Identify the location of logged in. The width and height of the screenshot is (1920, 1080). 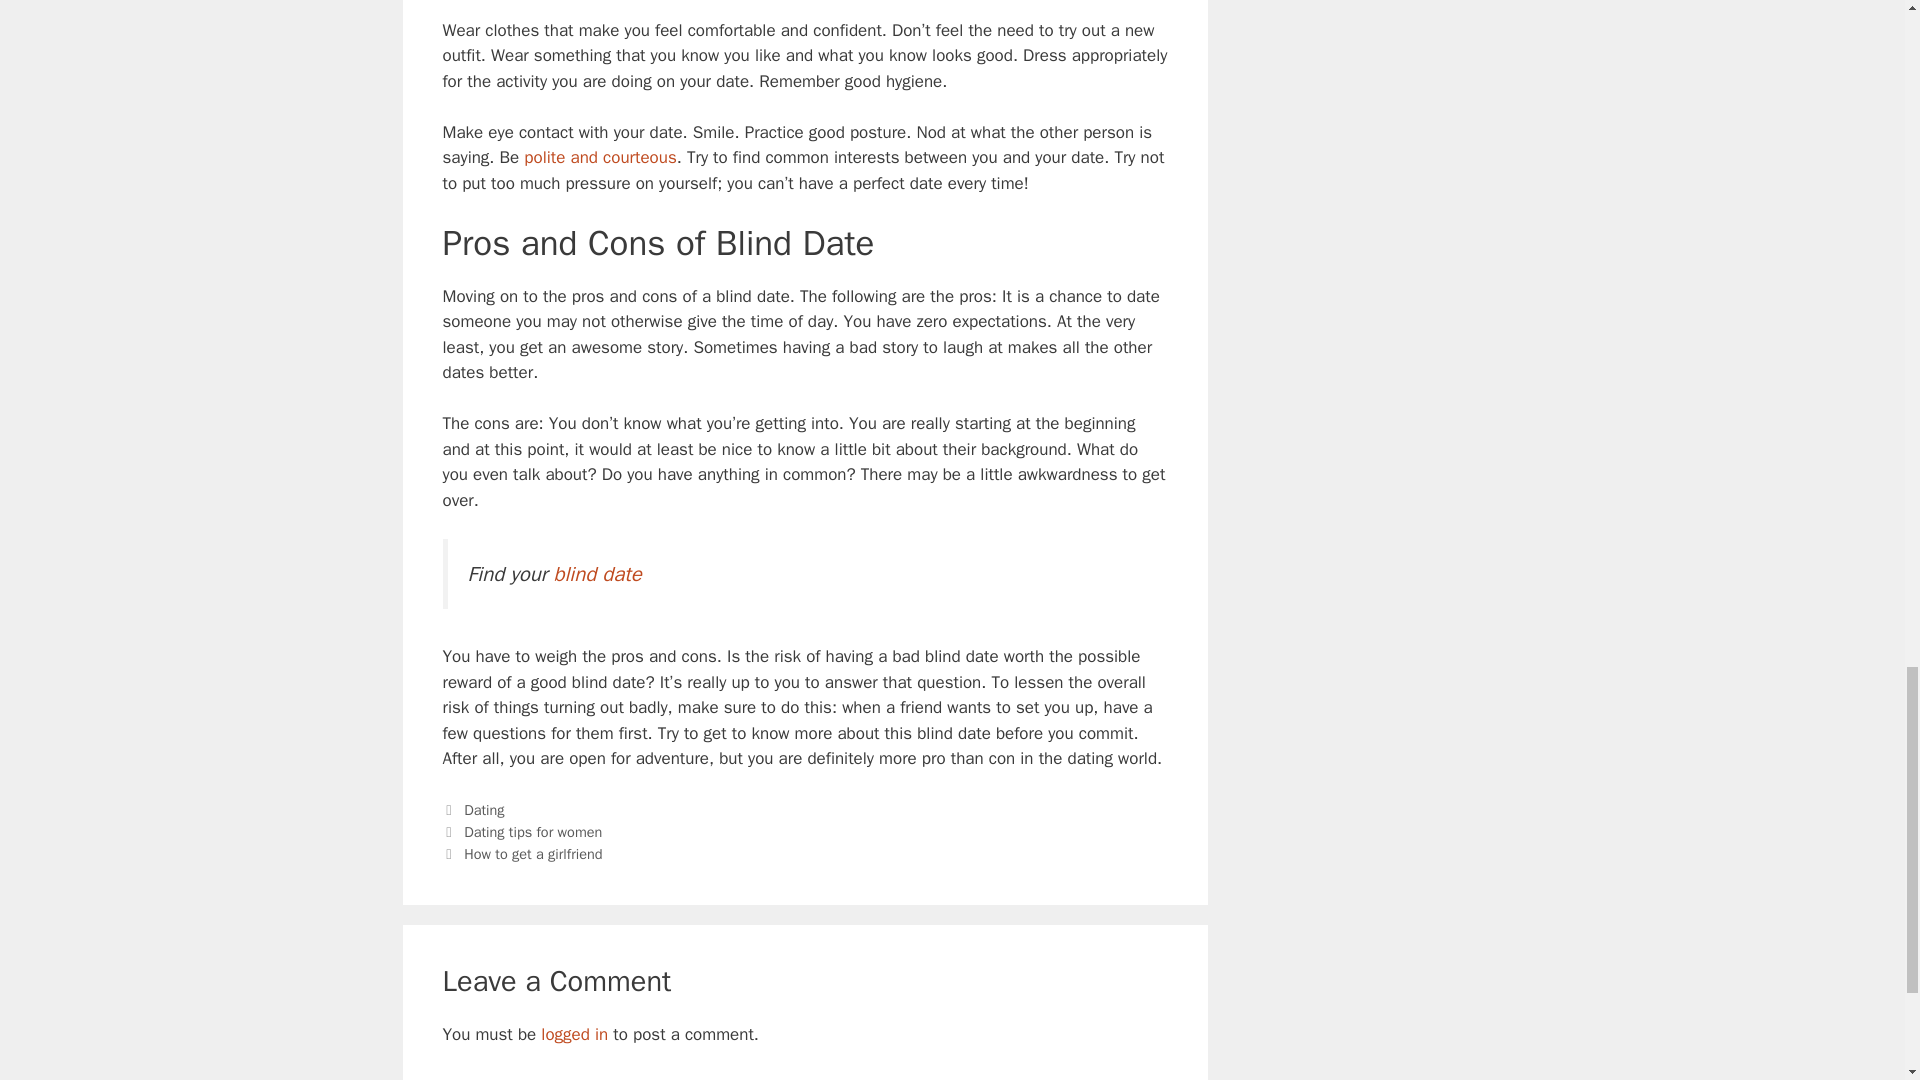
(574, 1034).